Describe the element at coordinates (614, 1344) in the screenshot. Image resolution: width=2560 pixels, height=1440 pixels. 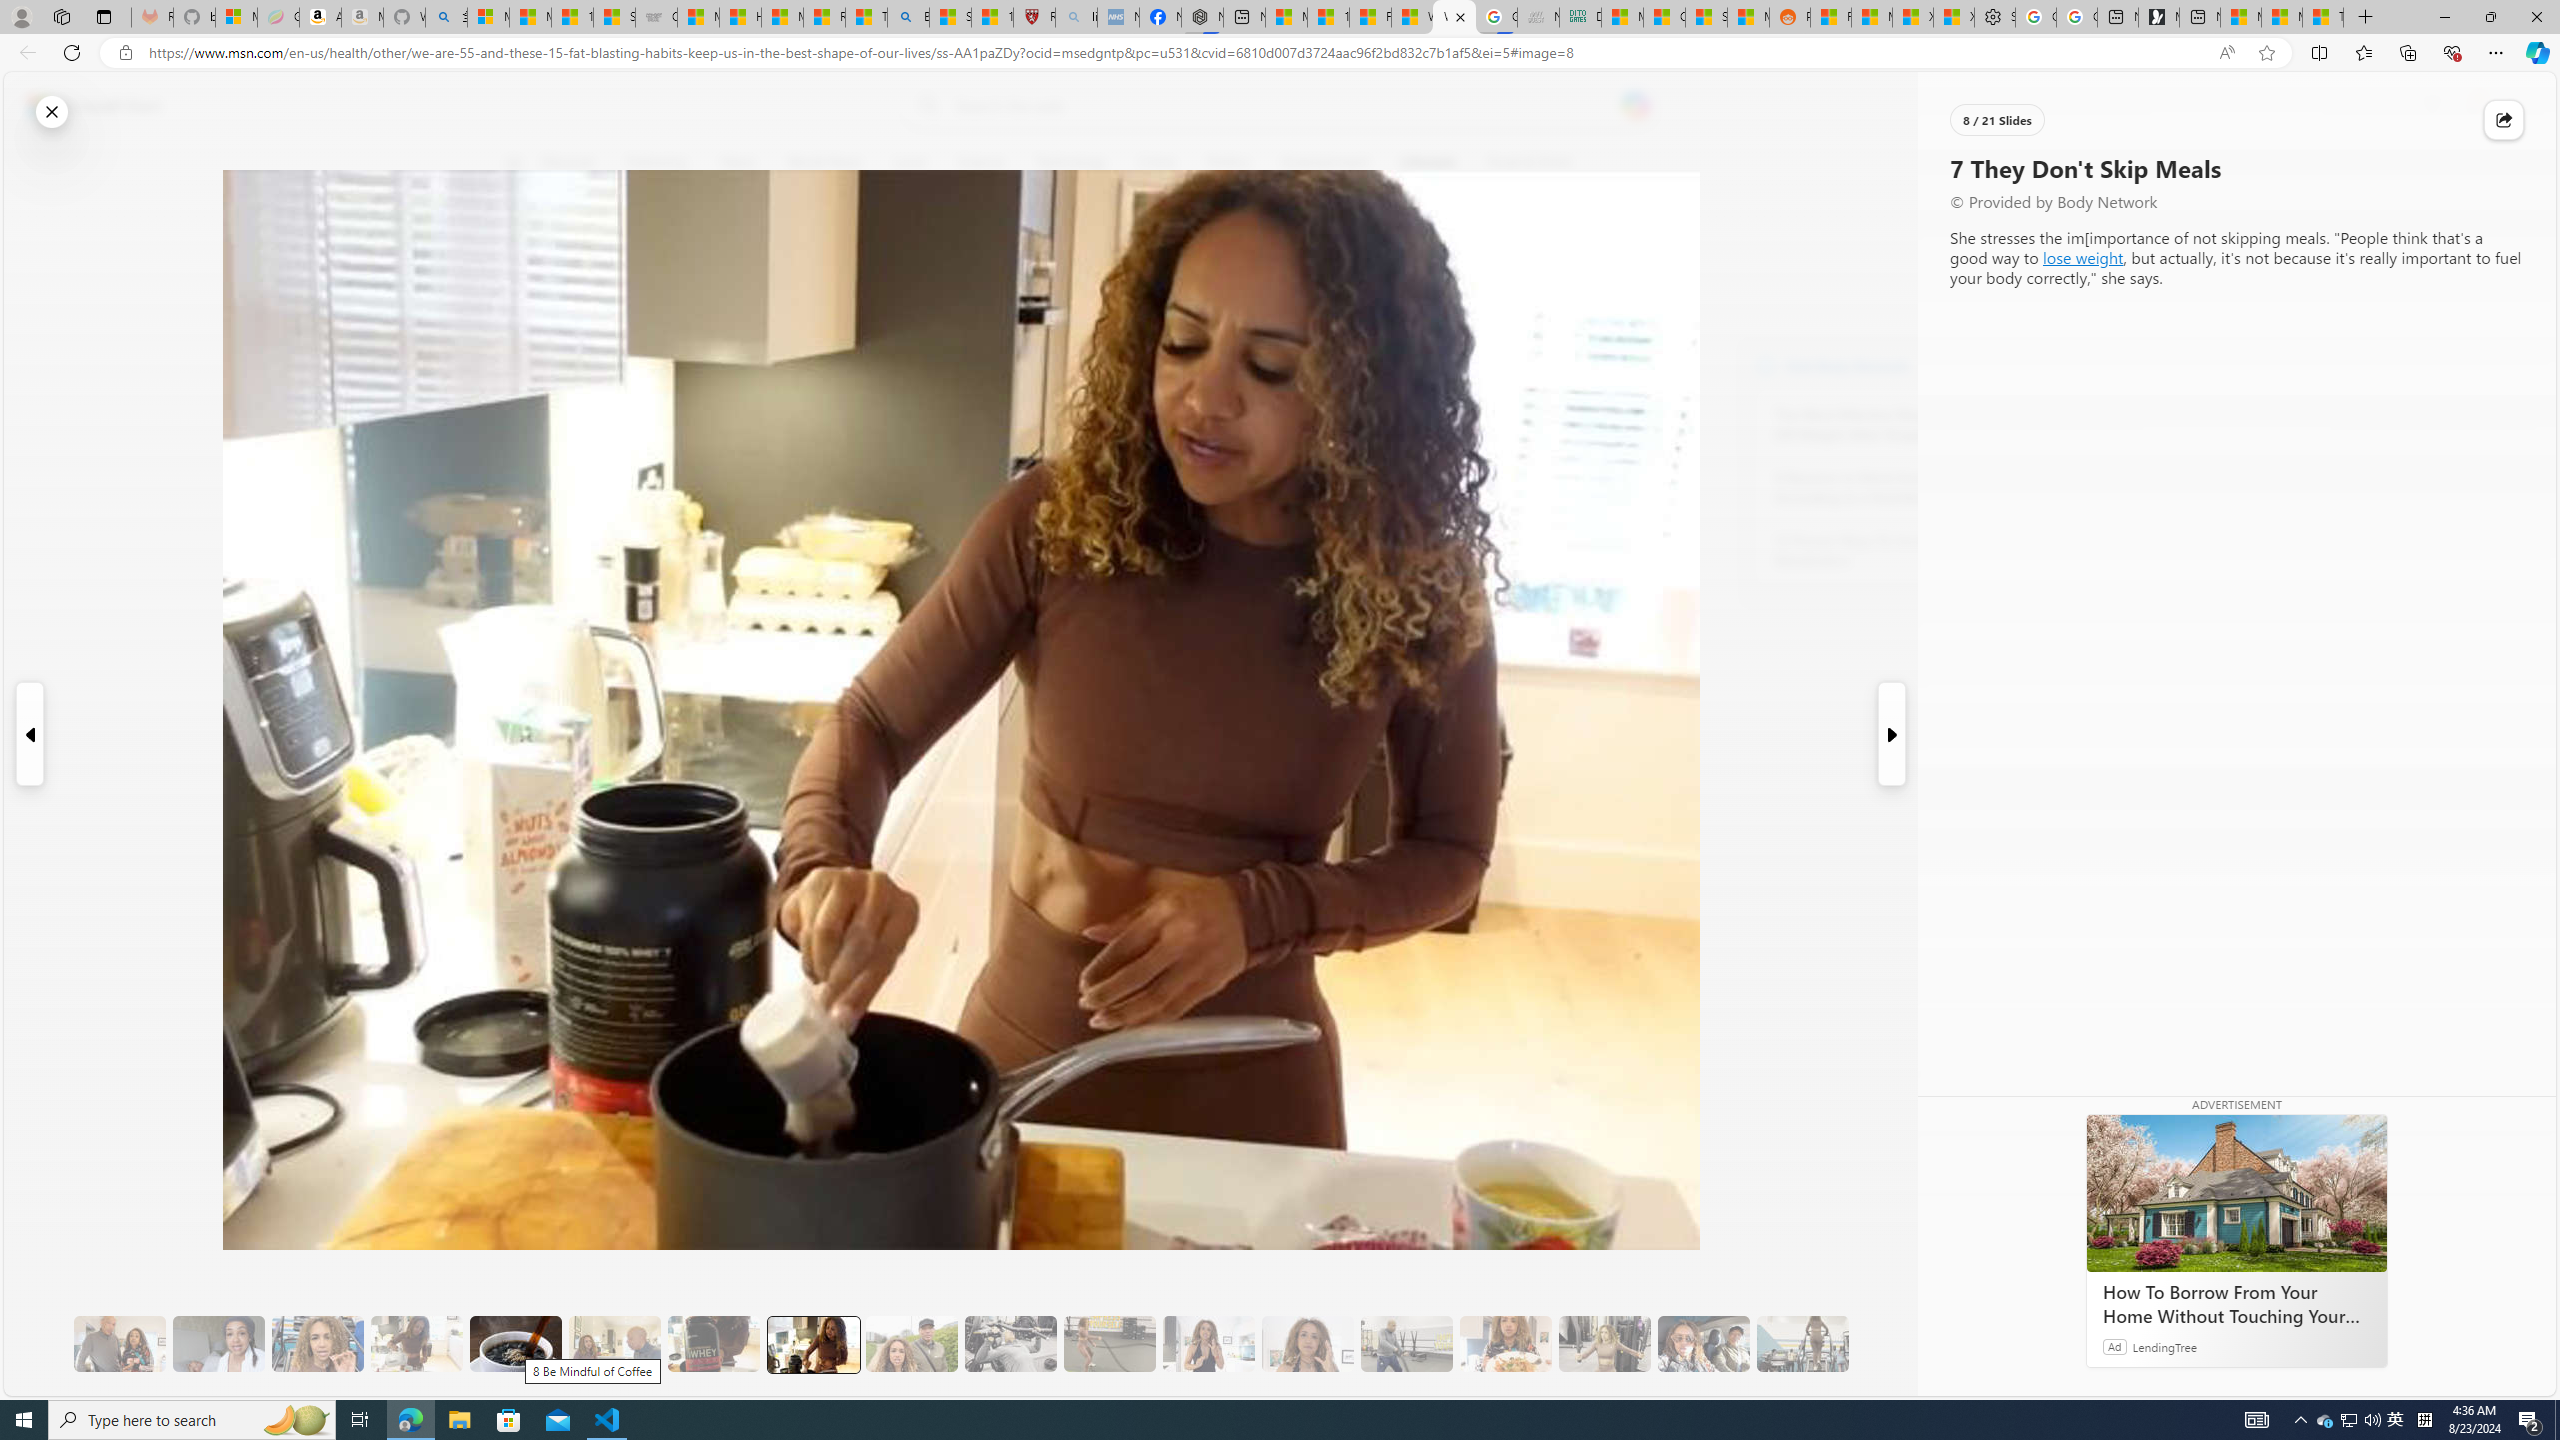
I see `5 She Eats Less Than Her Husband` at that location.